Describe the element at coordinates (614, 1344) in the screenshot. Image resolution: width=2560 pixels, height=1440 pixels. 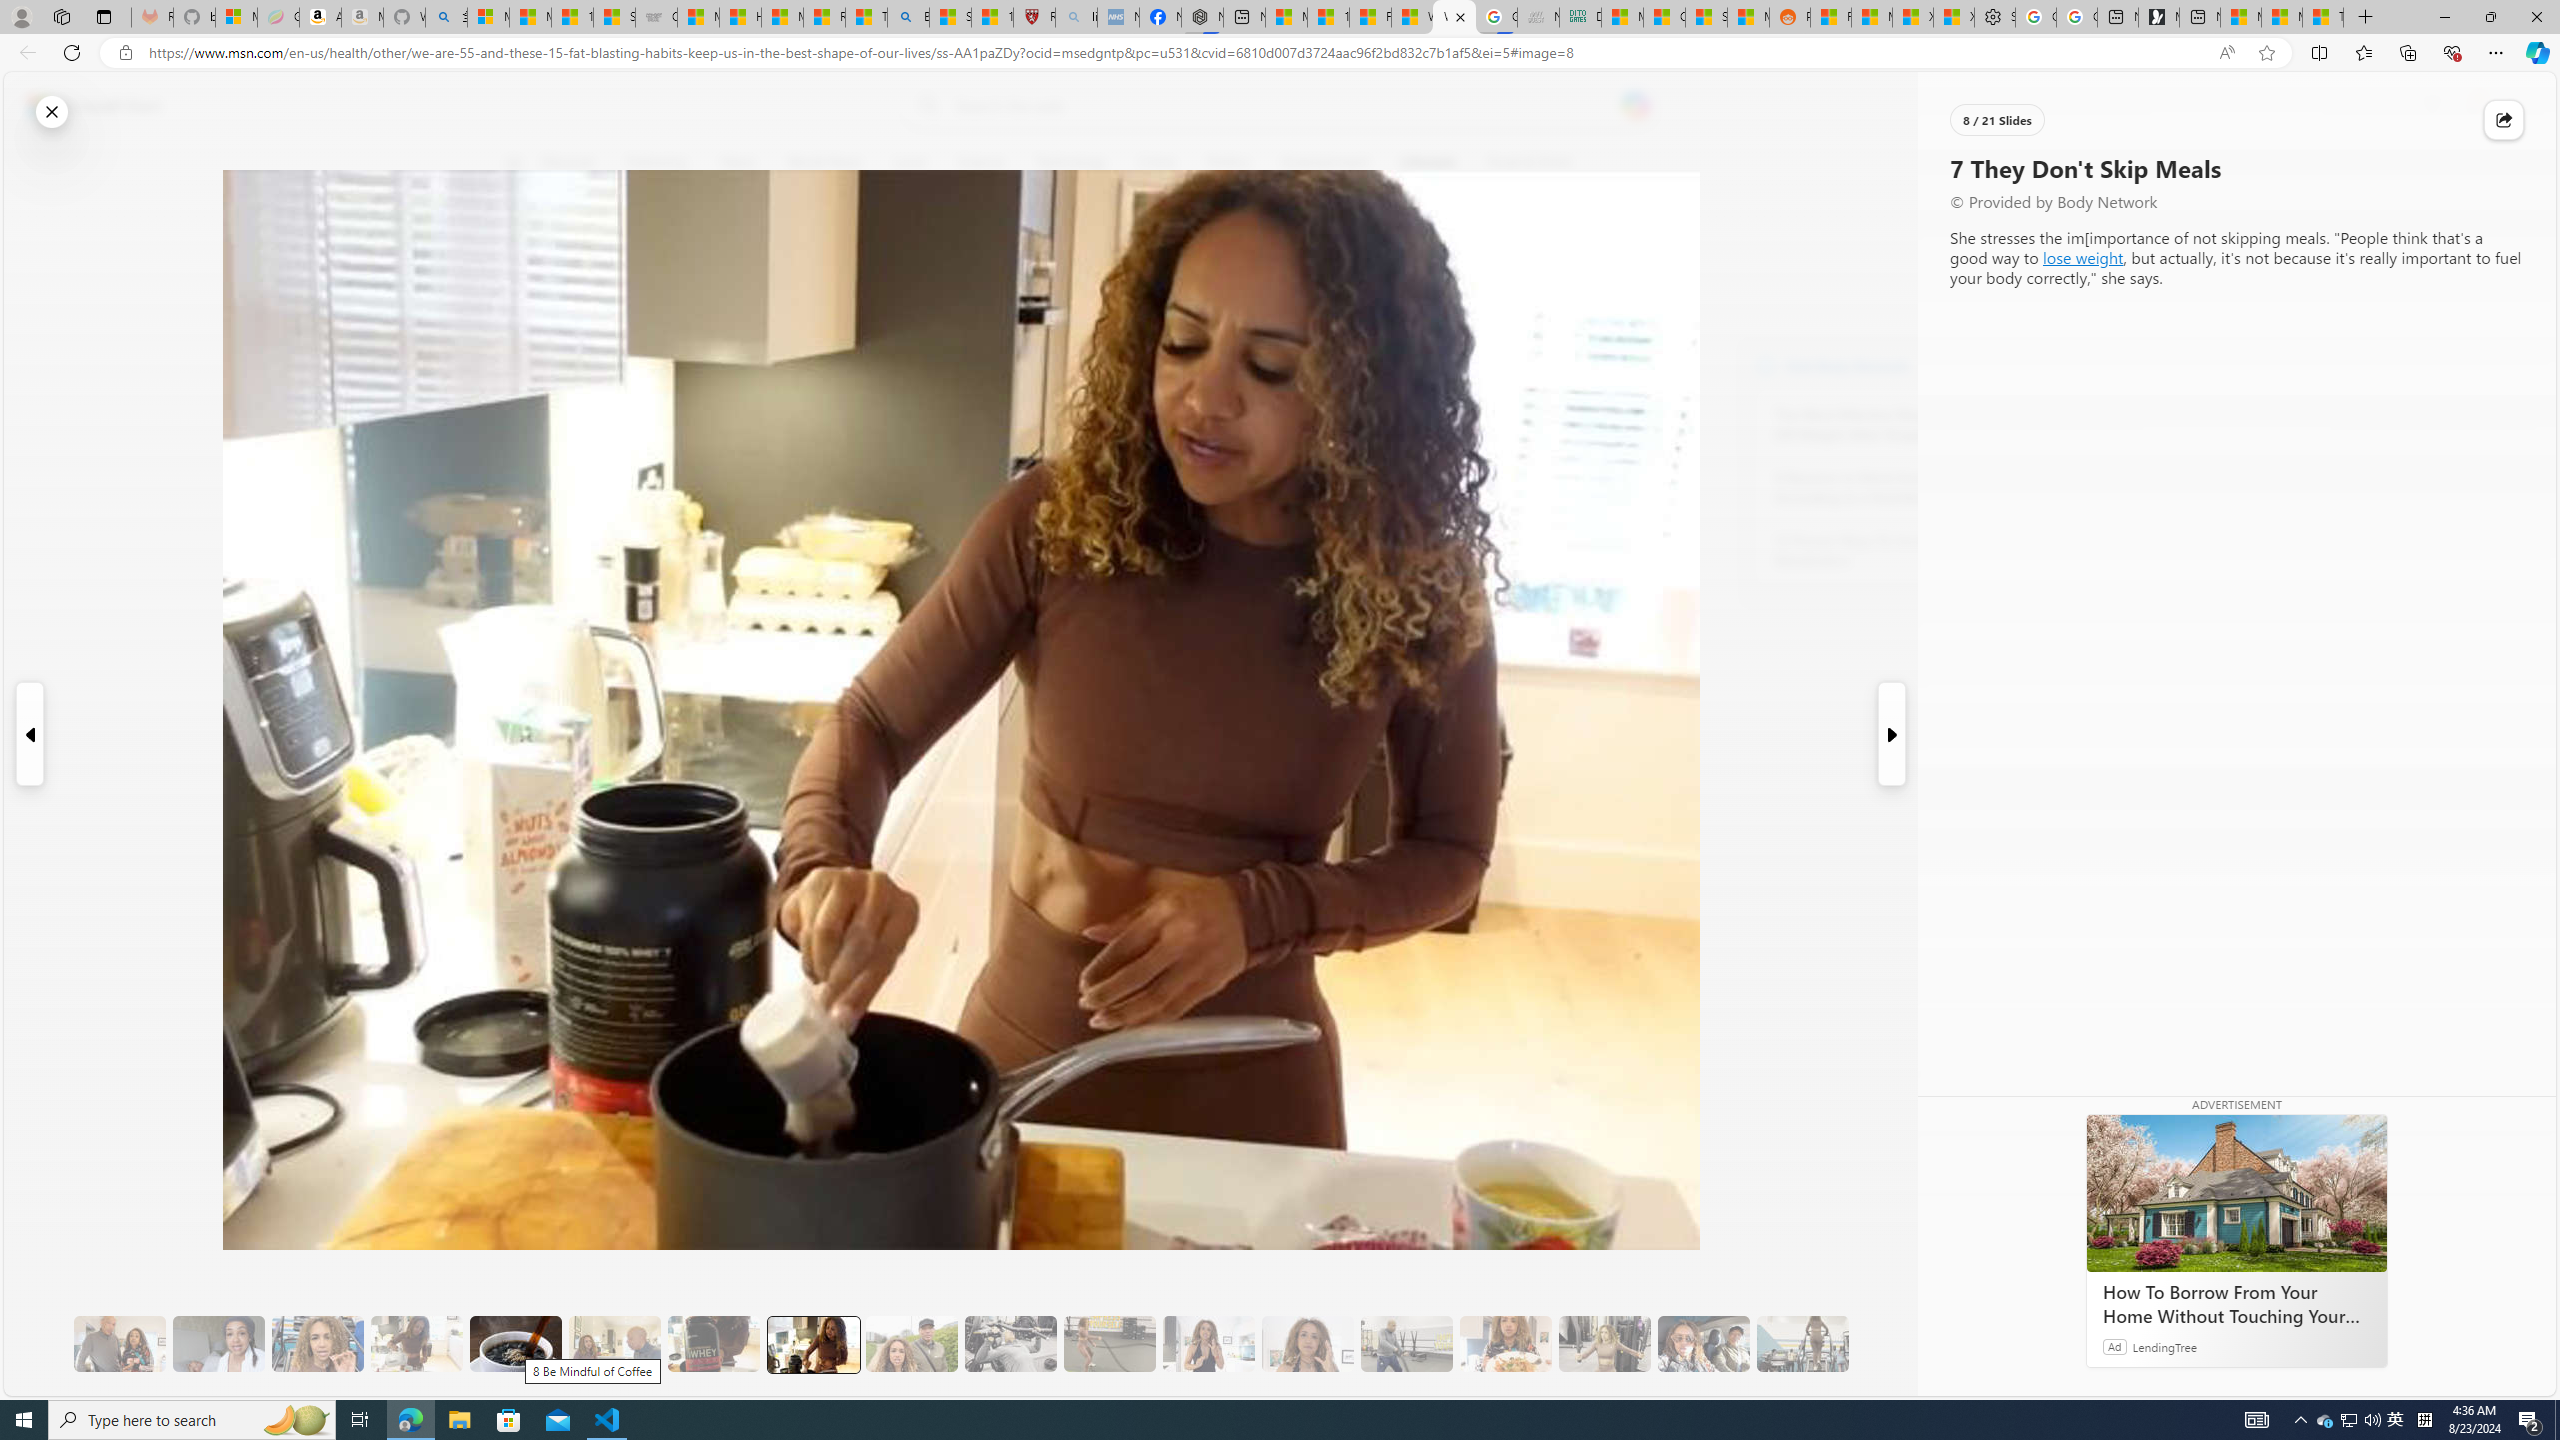
I see `5 She Eats Less Than Her Husband` at that location.